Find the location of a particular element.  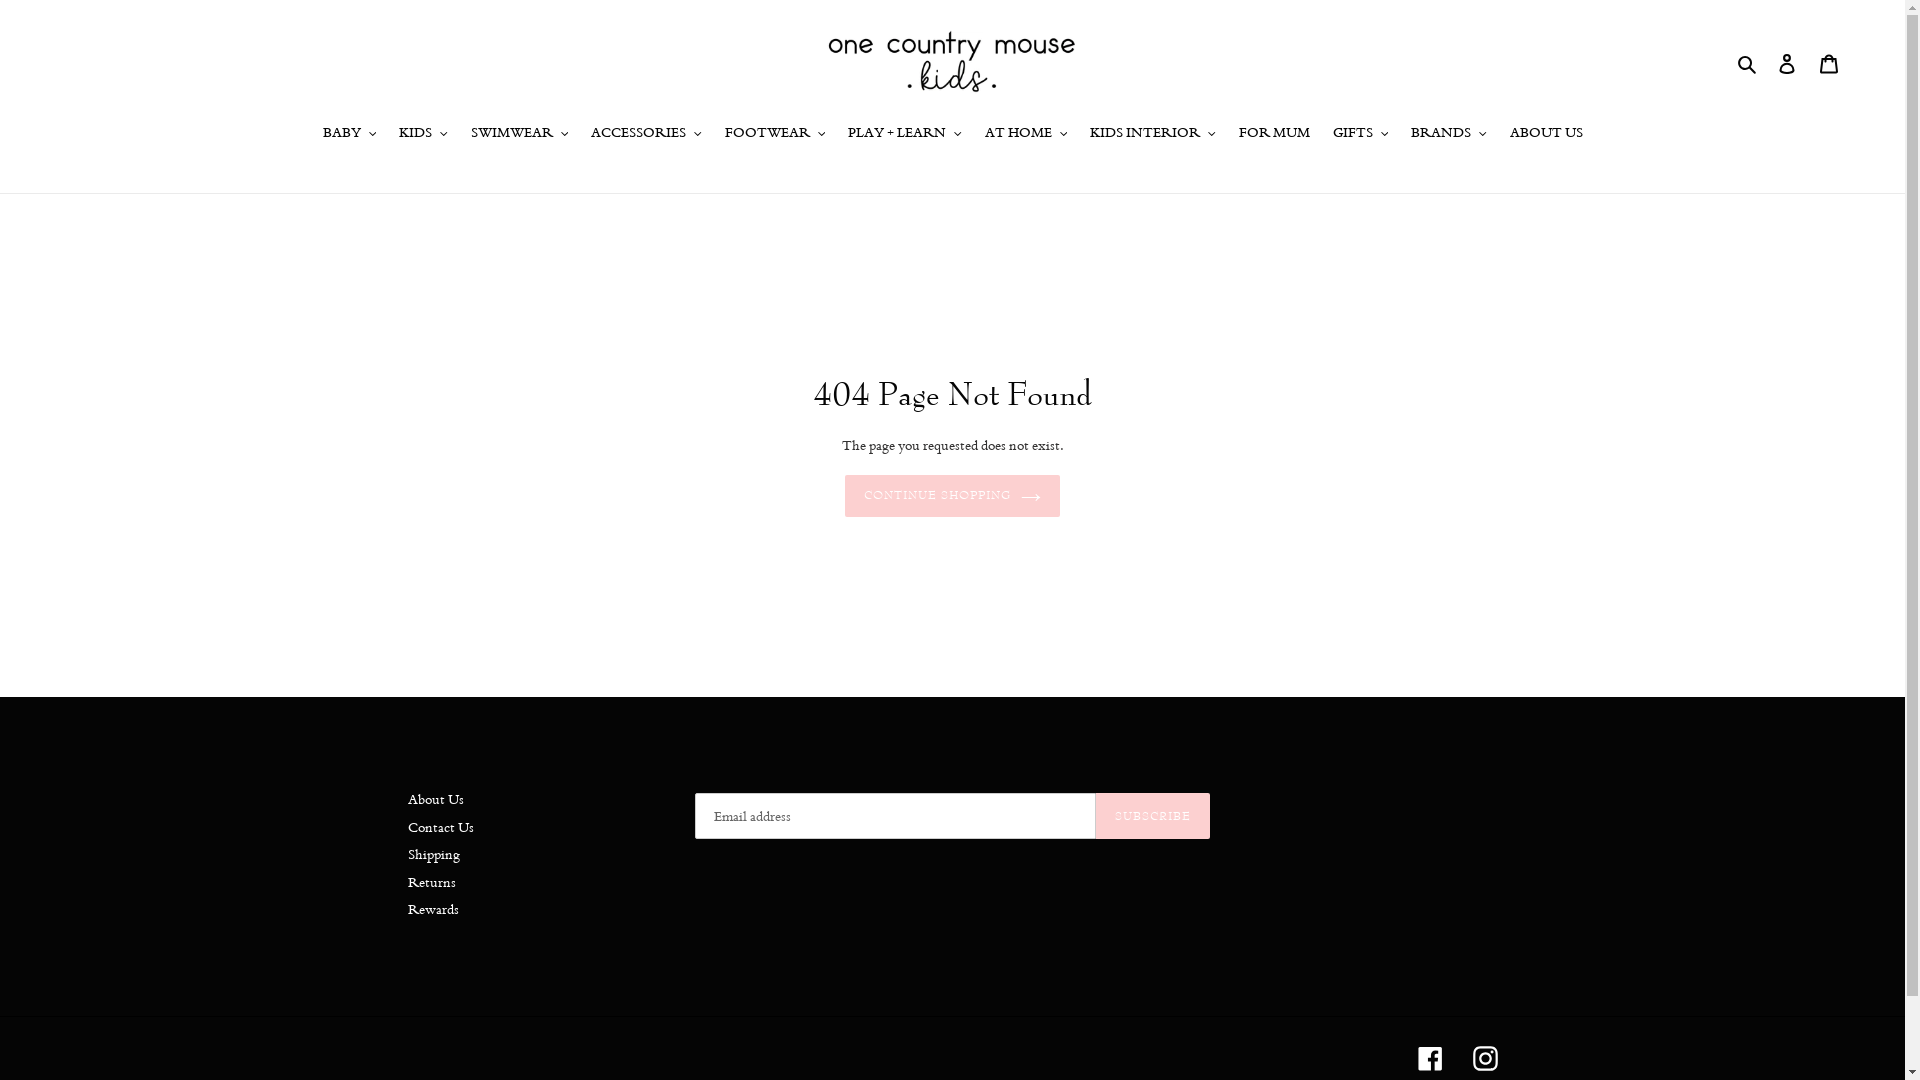

FOOTWEAR is located at coordinates (774, 134).